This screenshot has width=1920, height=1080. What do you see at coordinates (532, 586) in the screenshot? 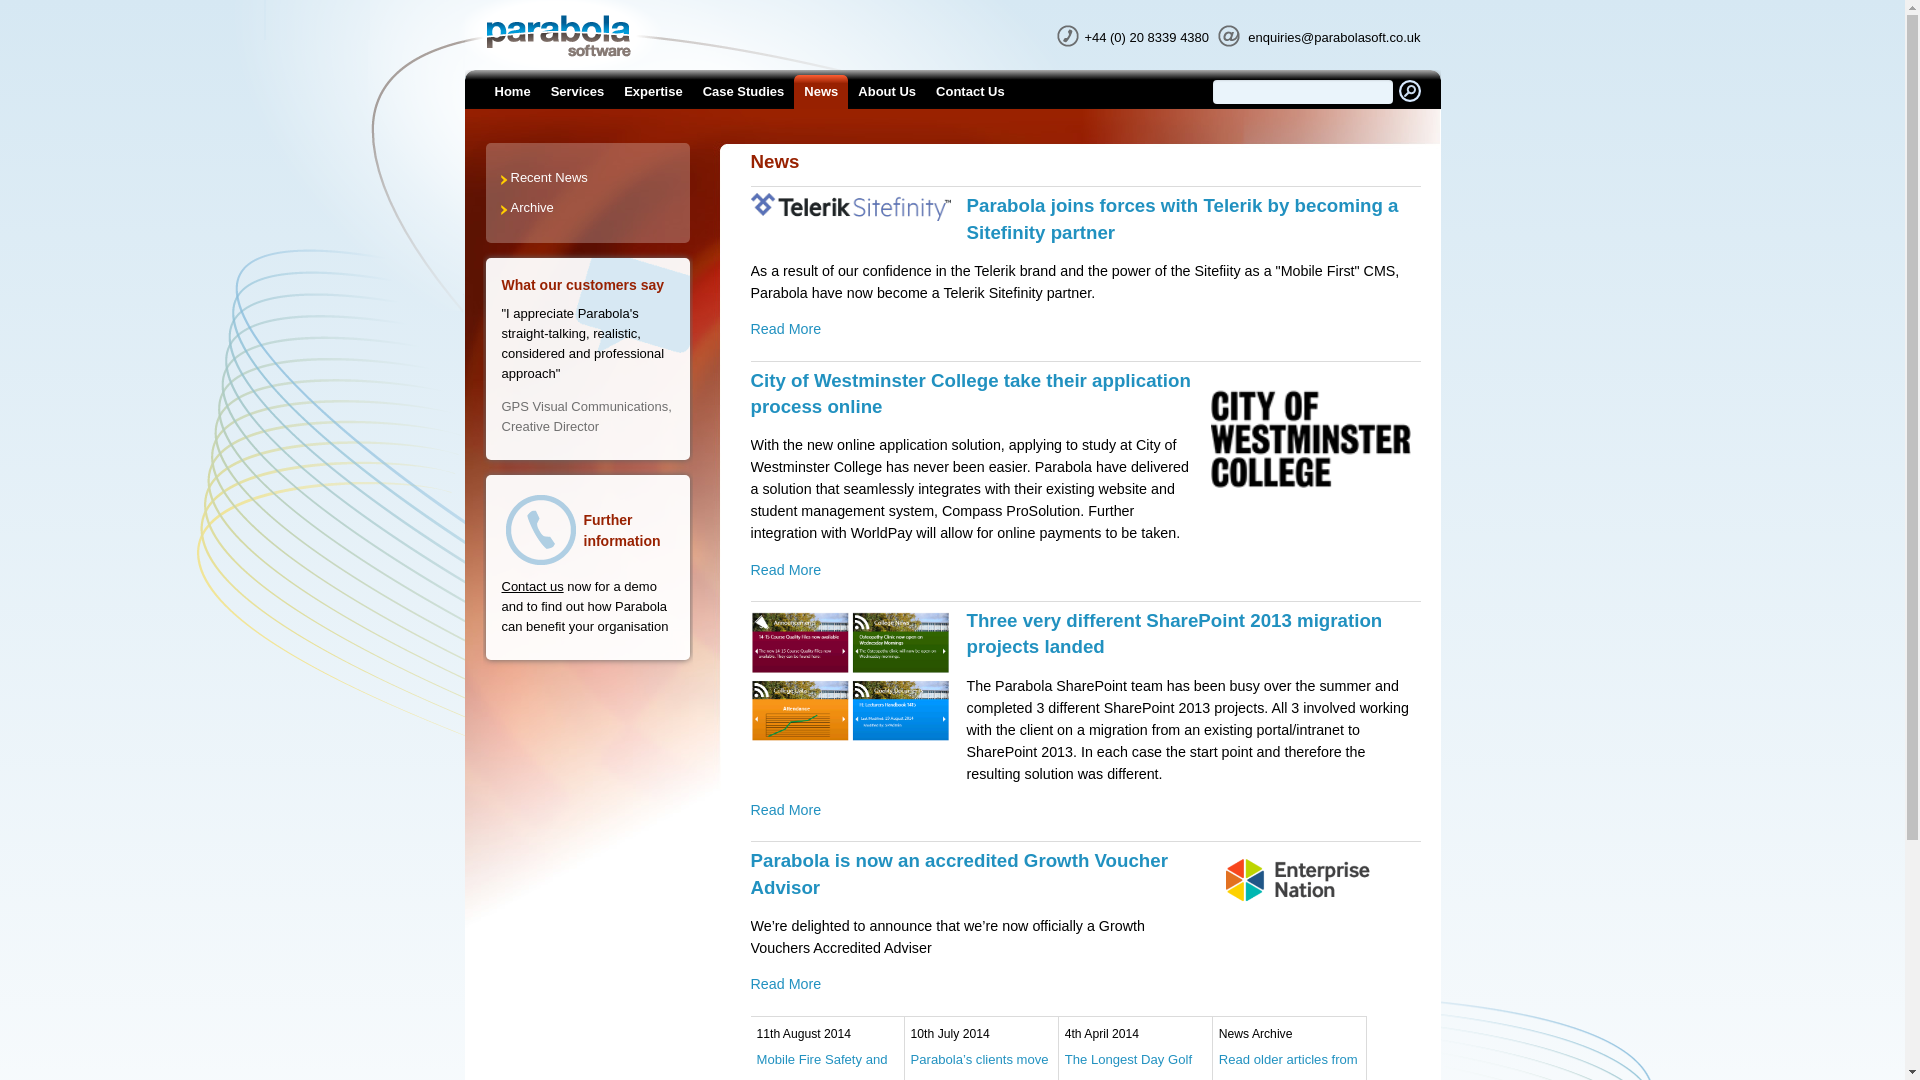
I see `Contact Us` at bounding box center [532, 586].